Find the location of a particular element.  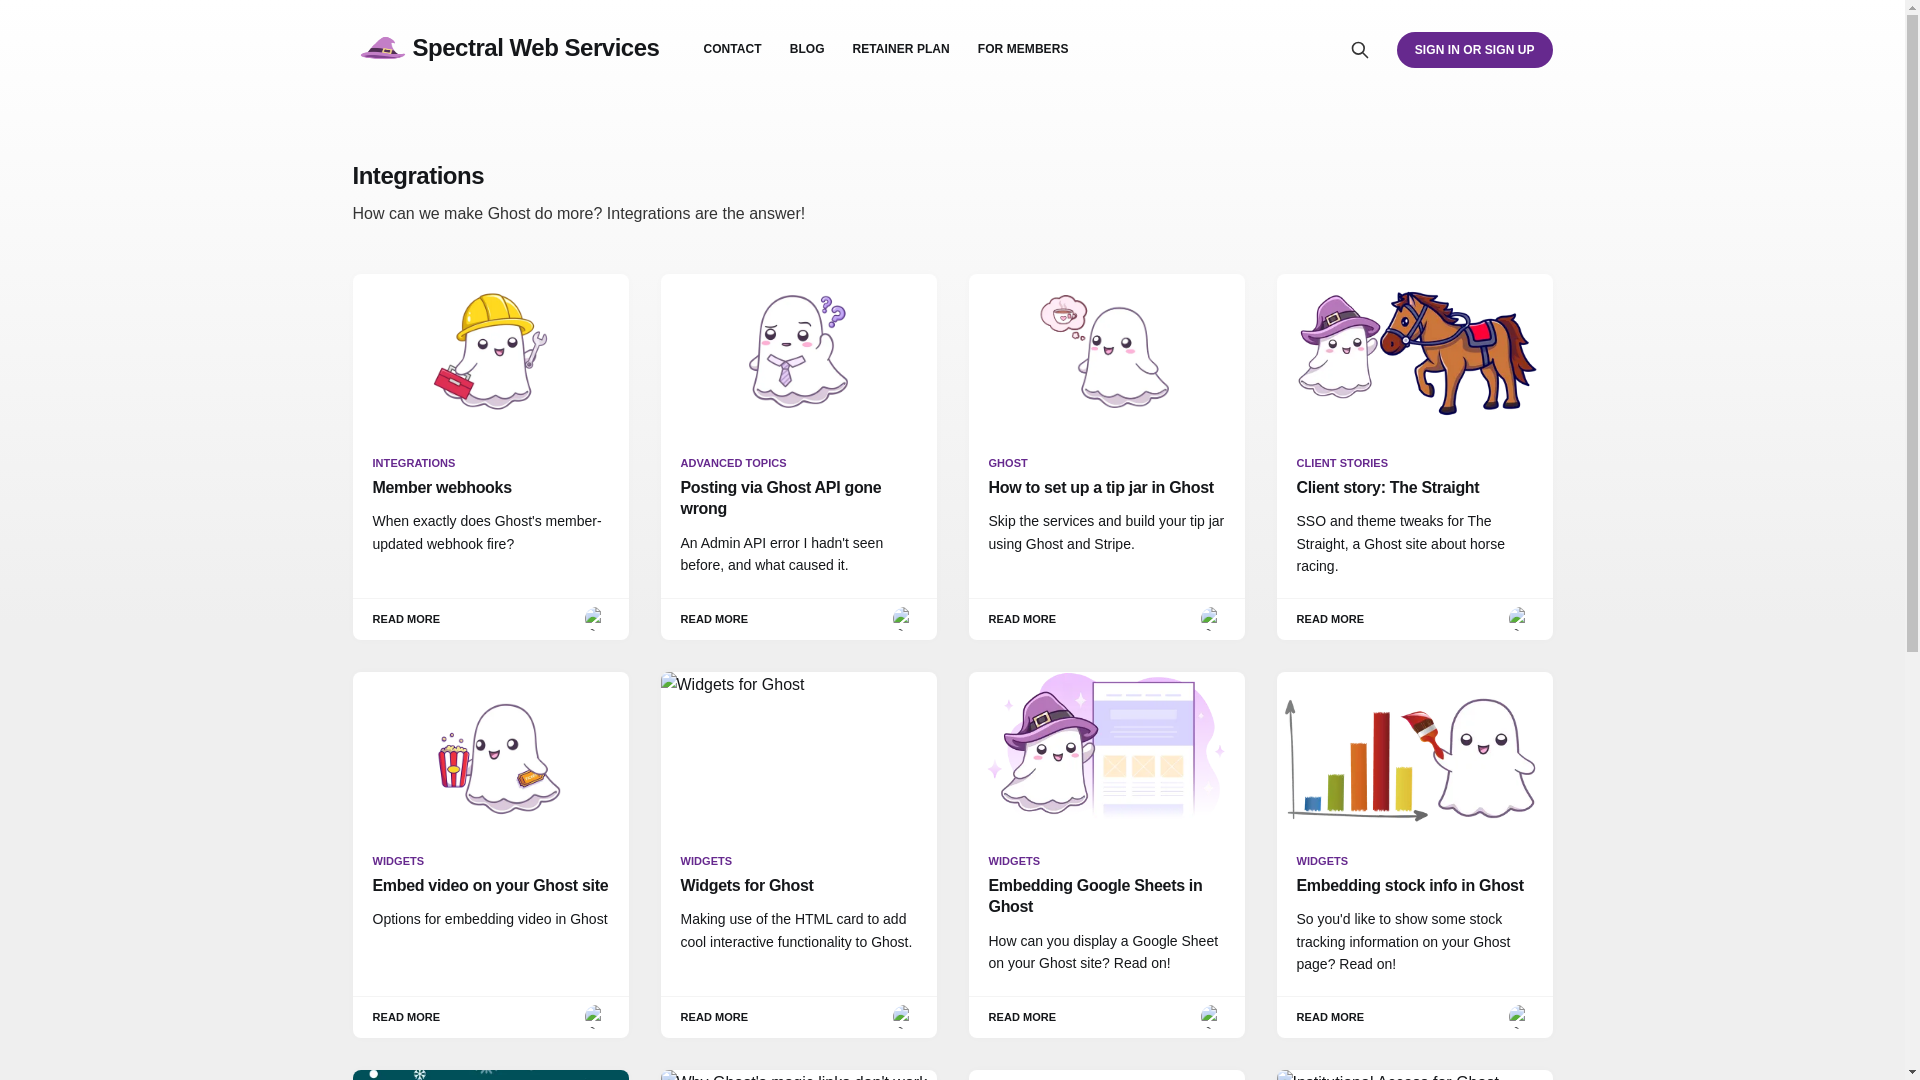

BLOG is located at coordinates (807, 49).